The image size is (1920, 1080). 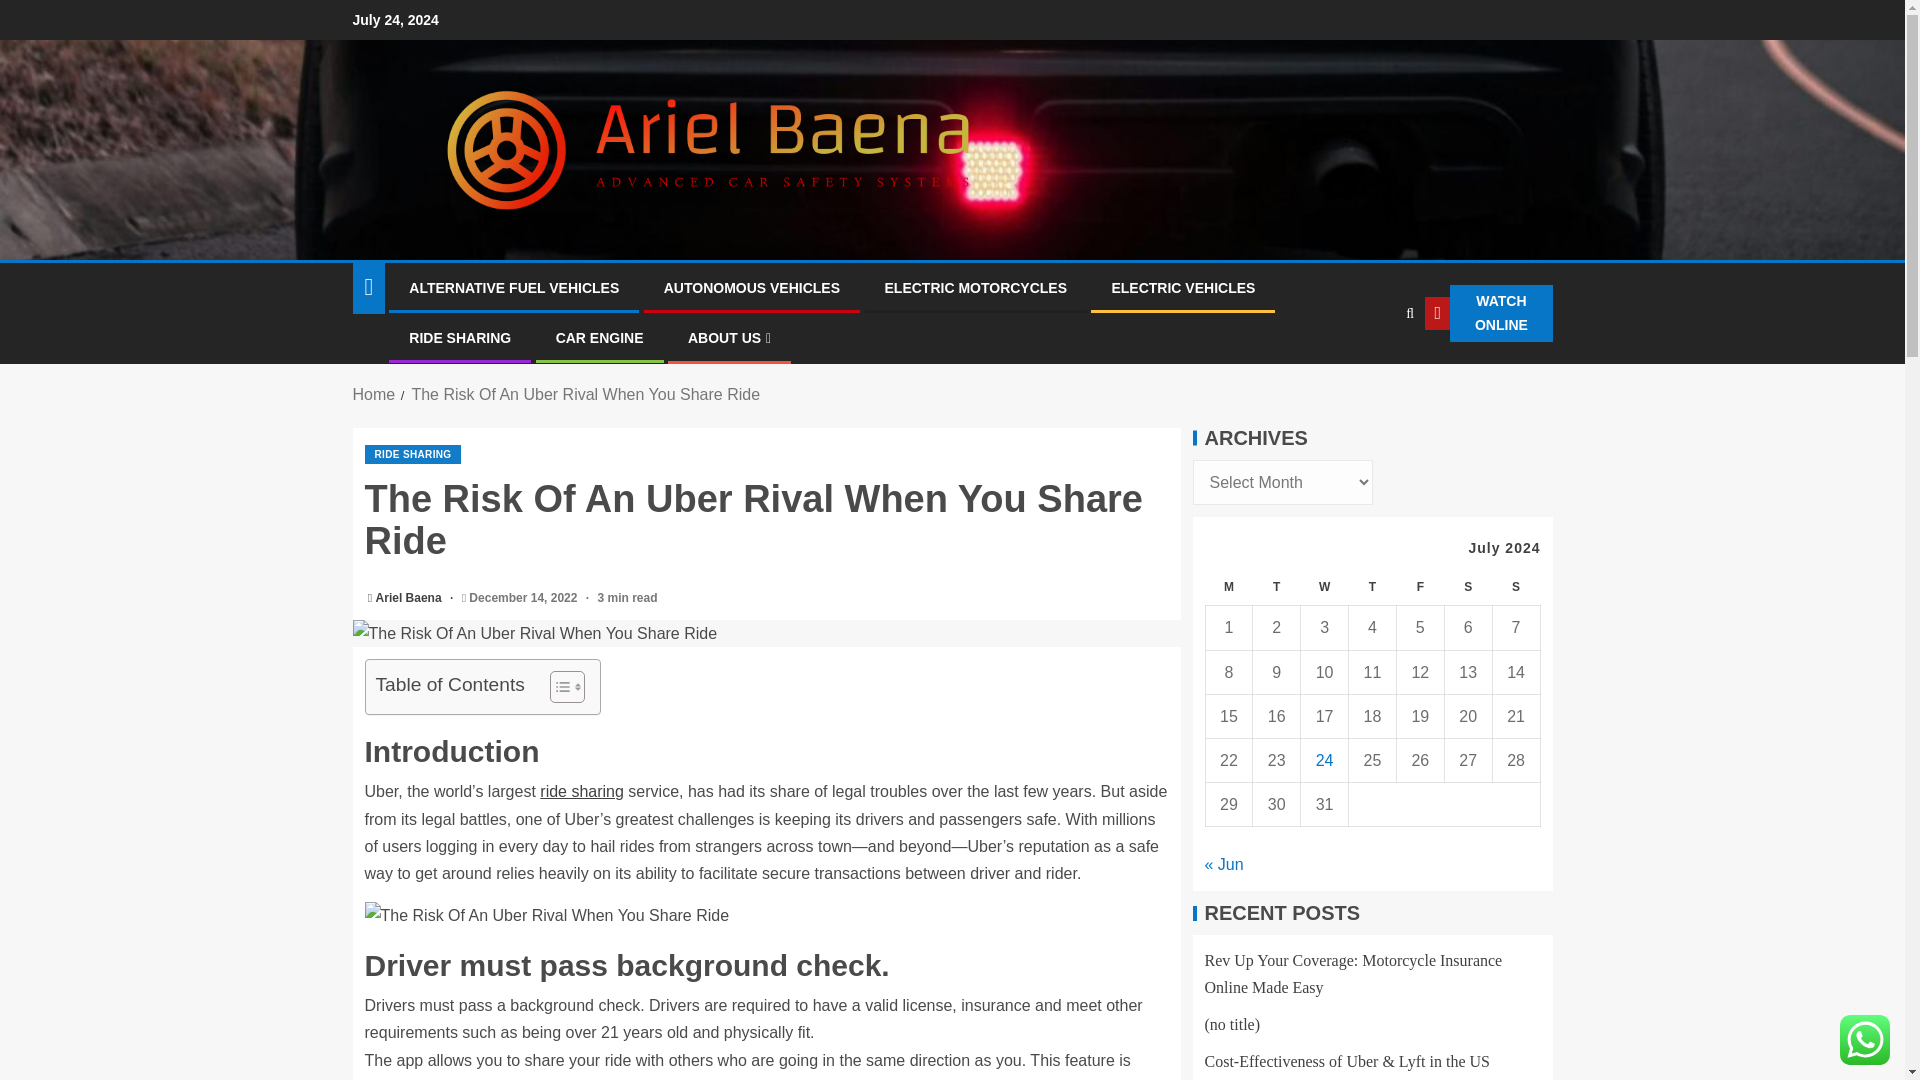 What do you see at coordinates (975, 287) in the screenshot?
I see `ELECTRIC MOTORCYCLES` at bounding box center [975, 287].